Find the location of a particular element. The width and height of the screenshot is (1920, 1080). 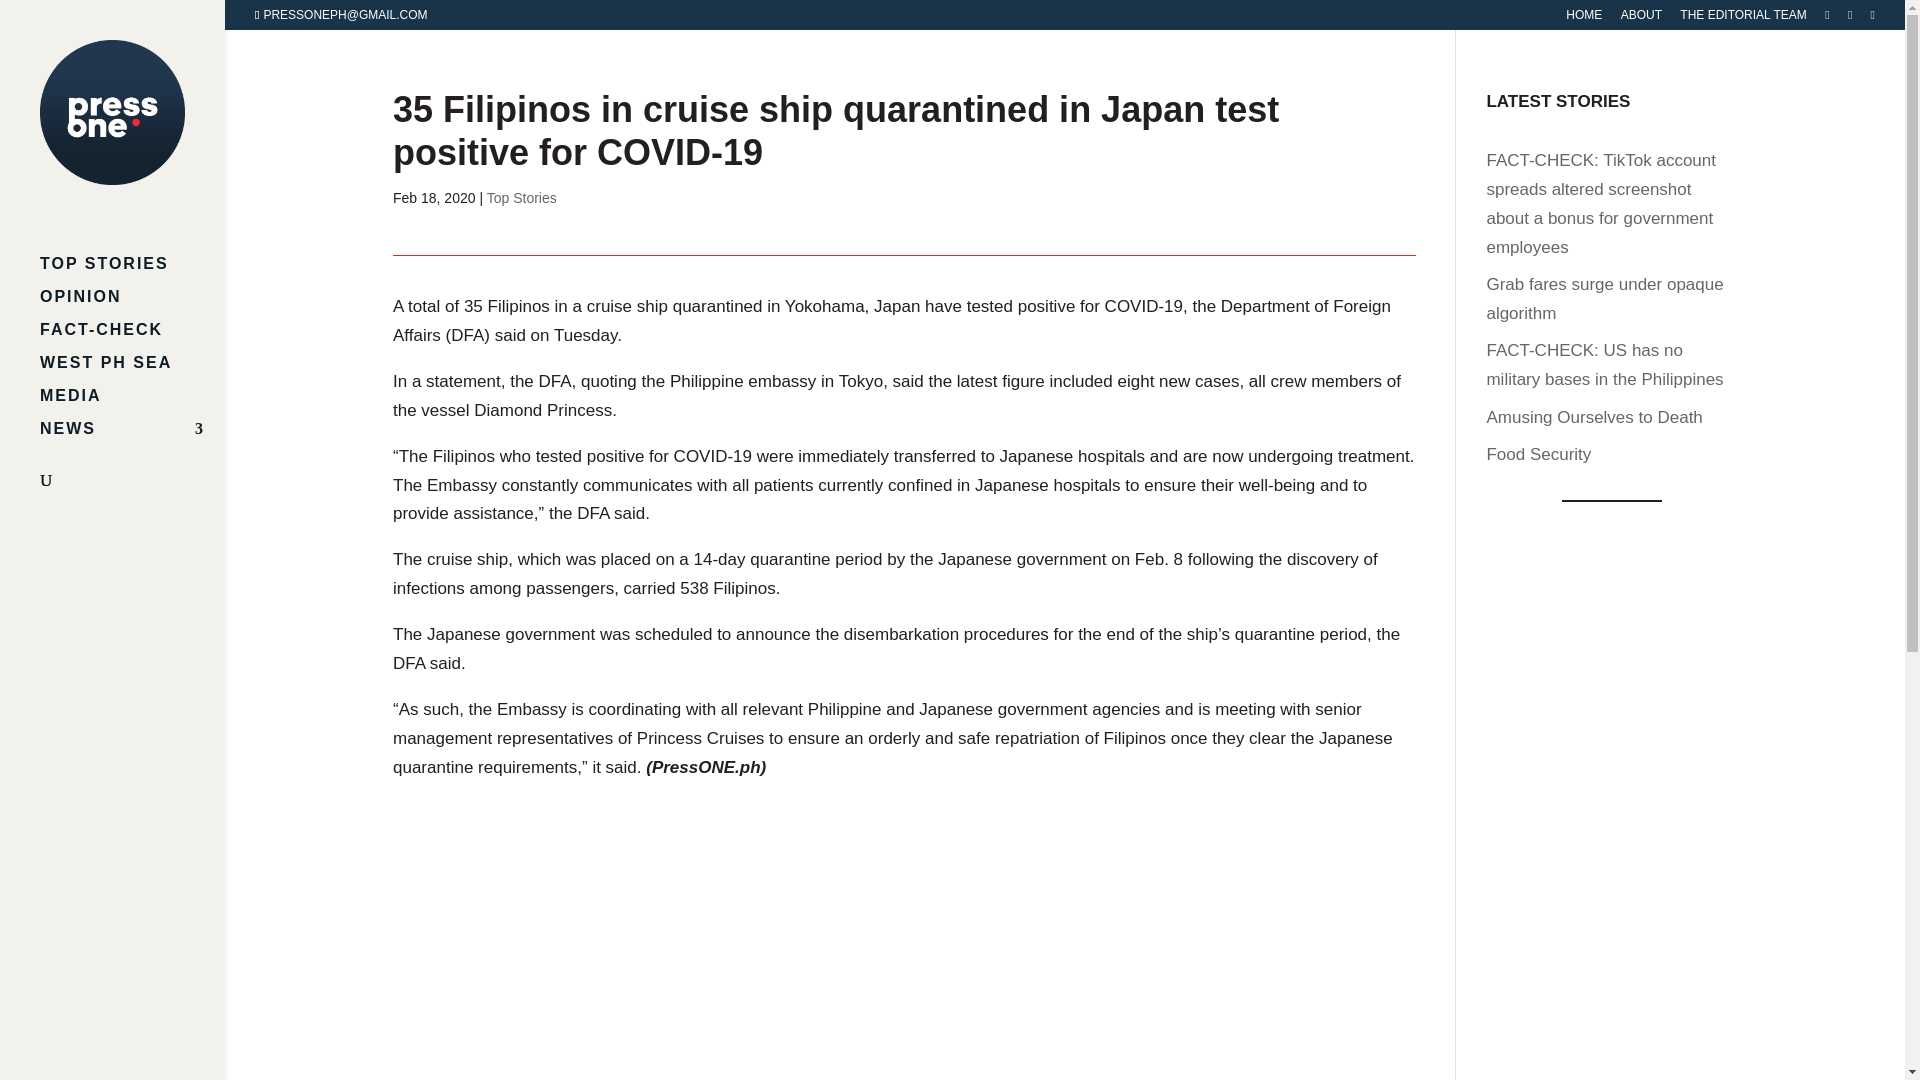

OPINION is located at coordinates (132, 306).